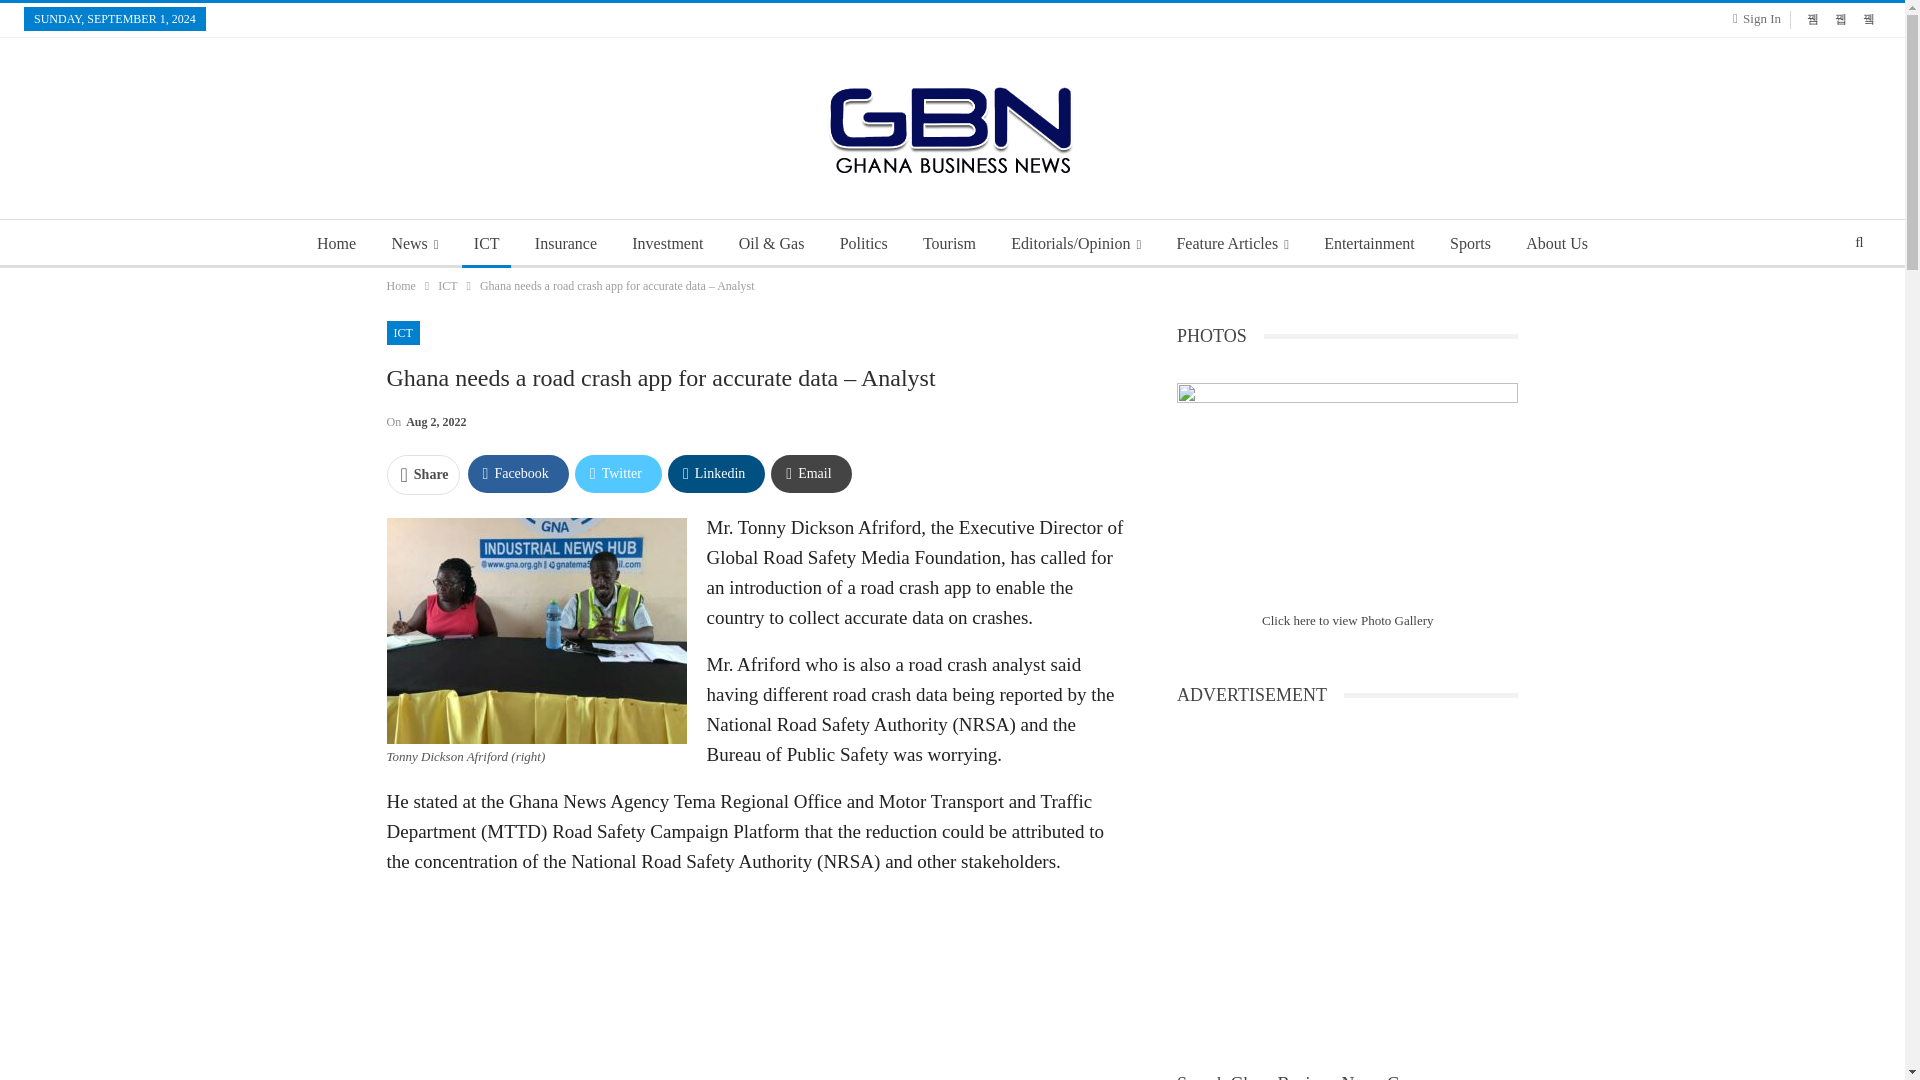 This screenshot has width=1920, height=1080. I want to click on Twitter, so click(618, 473).